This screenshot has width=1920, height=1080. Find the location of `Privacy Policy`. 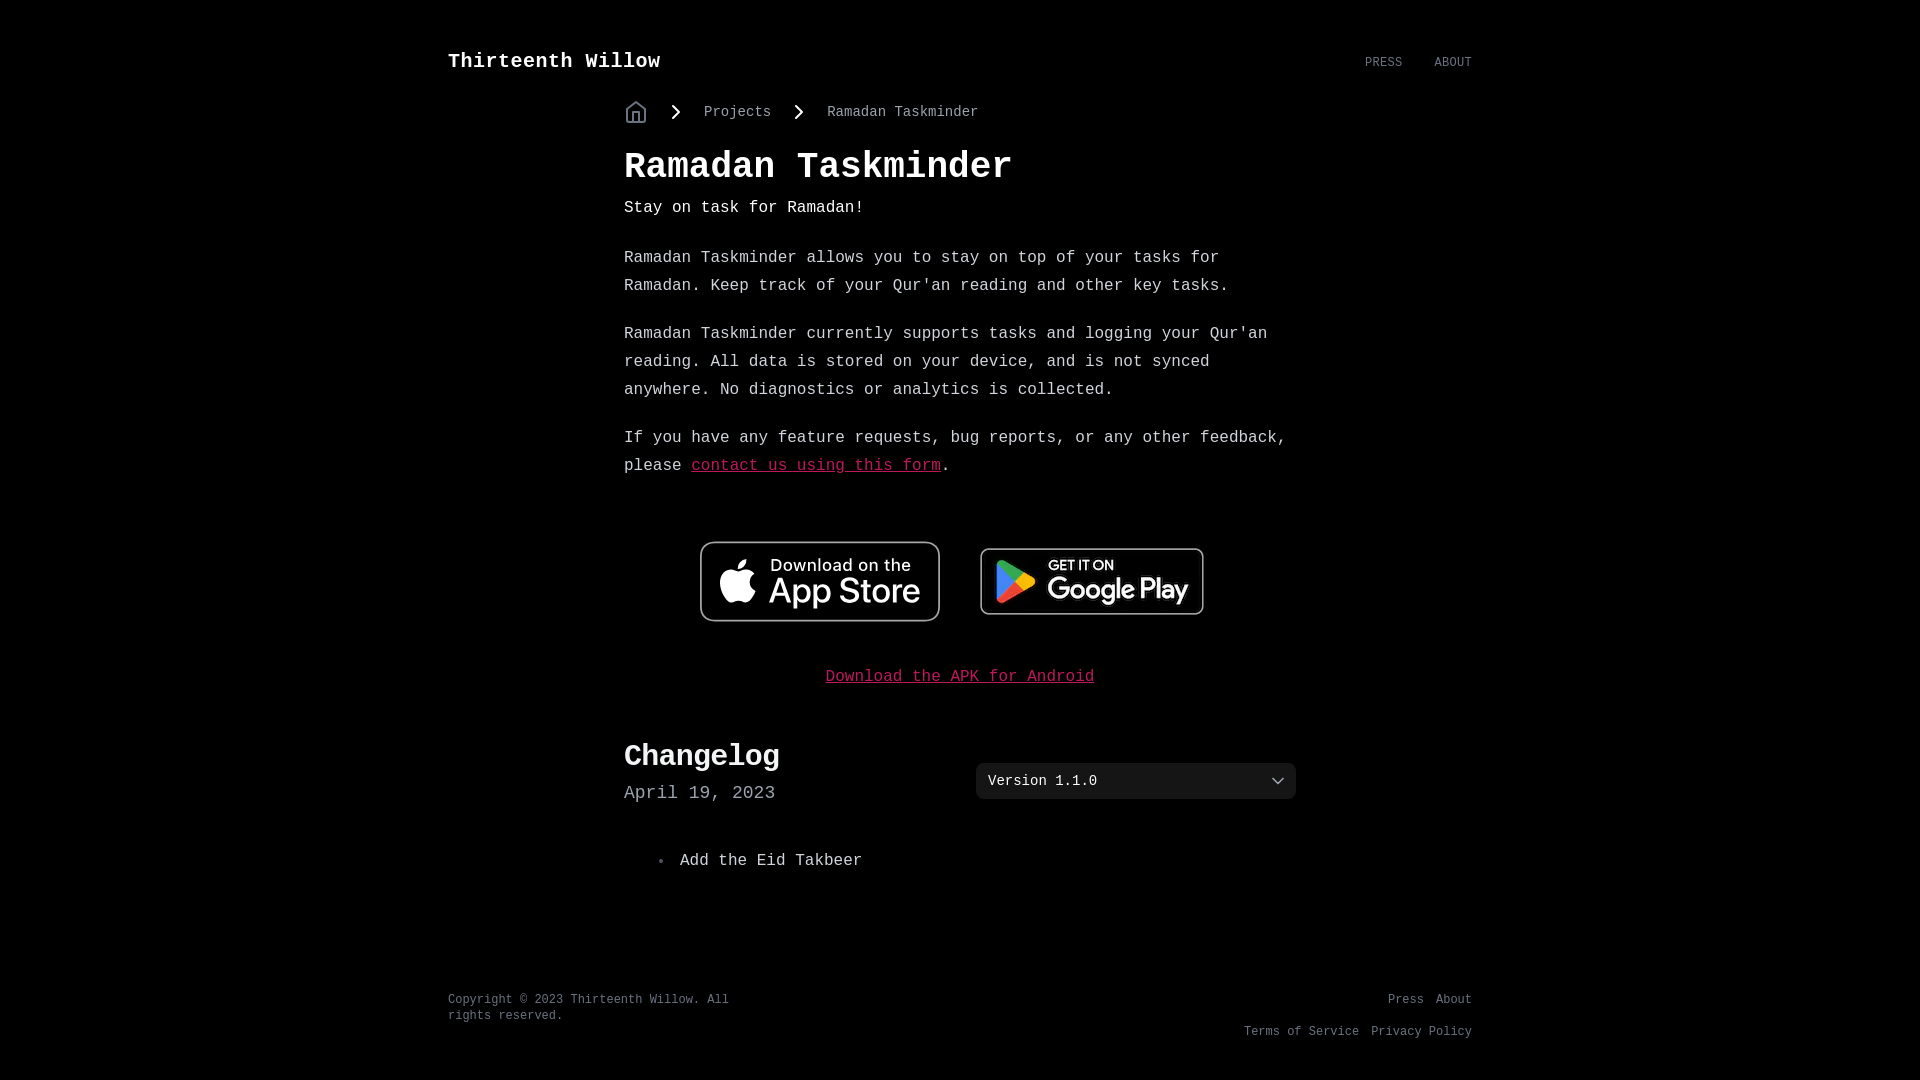

Privacy Policy is located at coordinates (1422, 1032).